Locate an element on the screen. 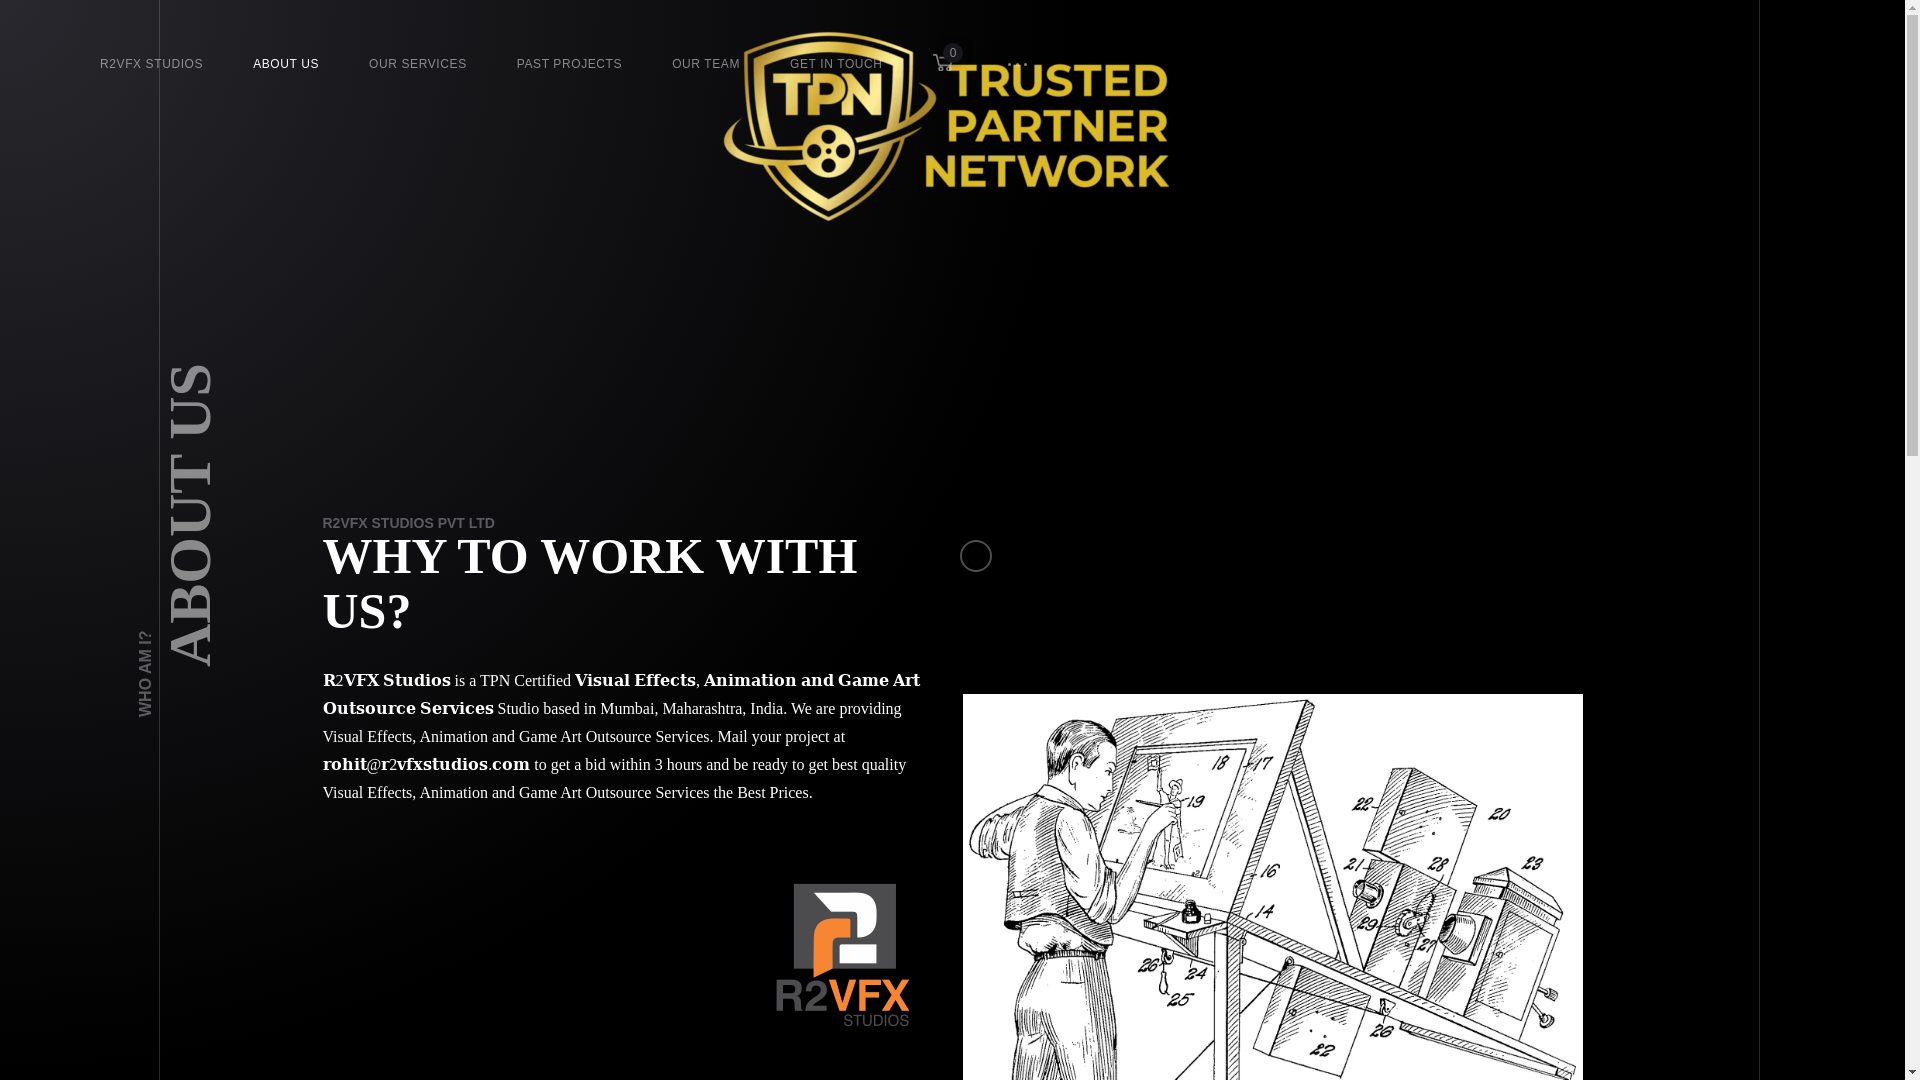 The height and width of the screenshot is (1080, 1920). OUR SERVICES is located at coordinates (417, 64).